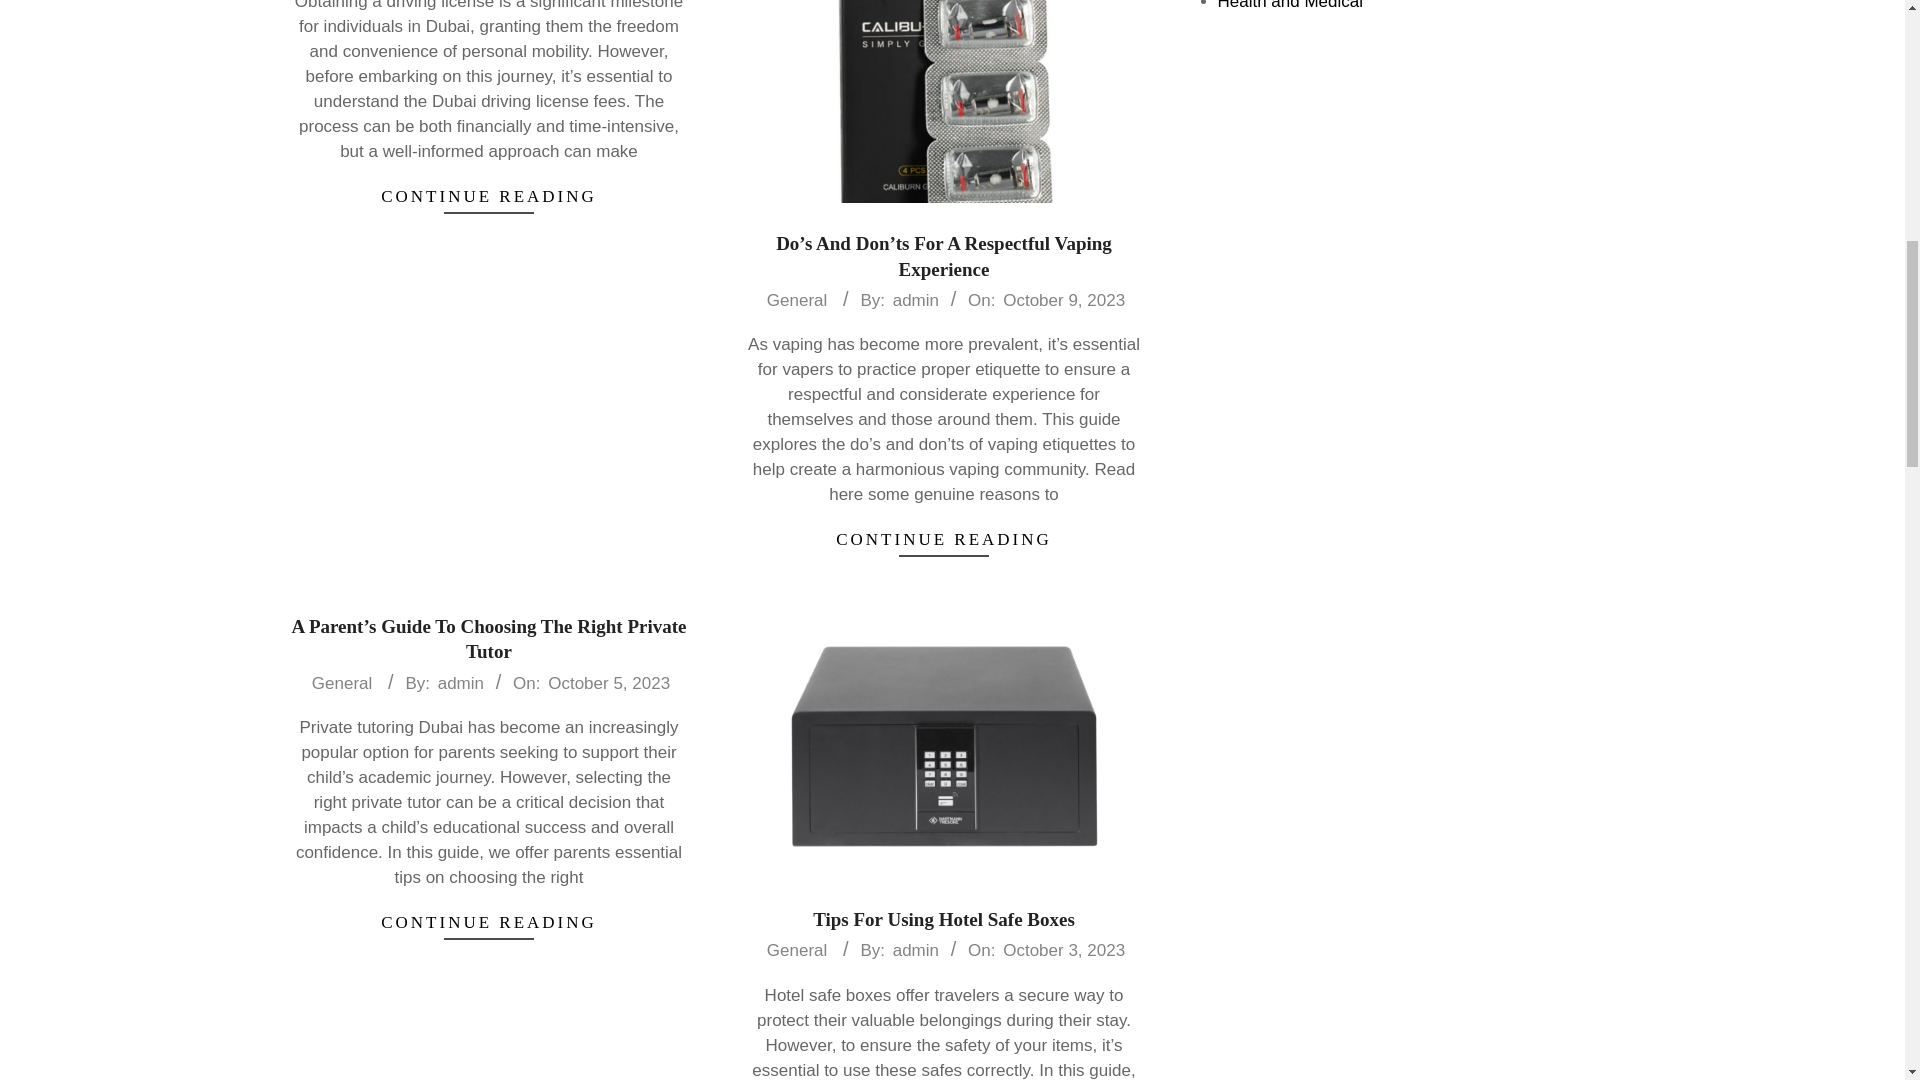  Describe the element at coordinates (489, 196) in the screenshot. I see `CONTINUE READING` at that location.